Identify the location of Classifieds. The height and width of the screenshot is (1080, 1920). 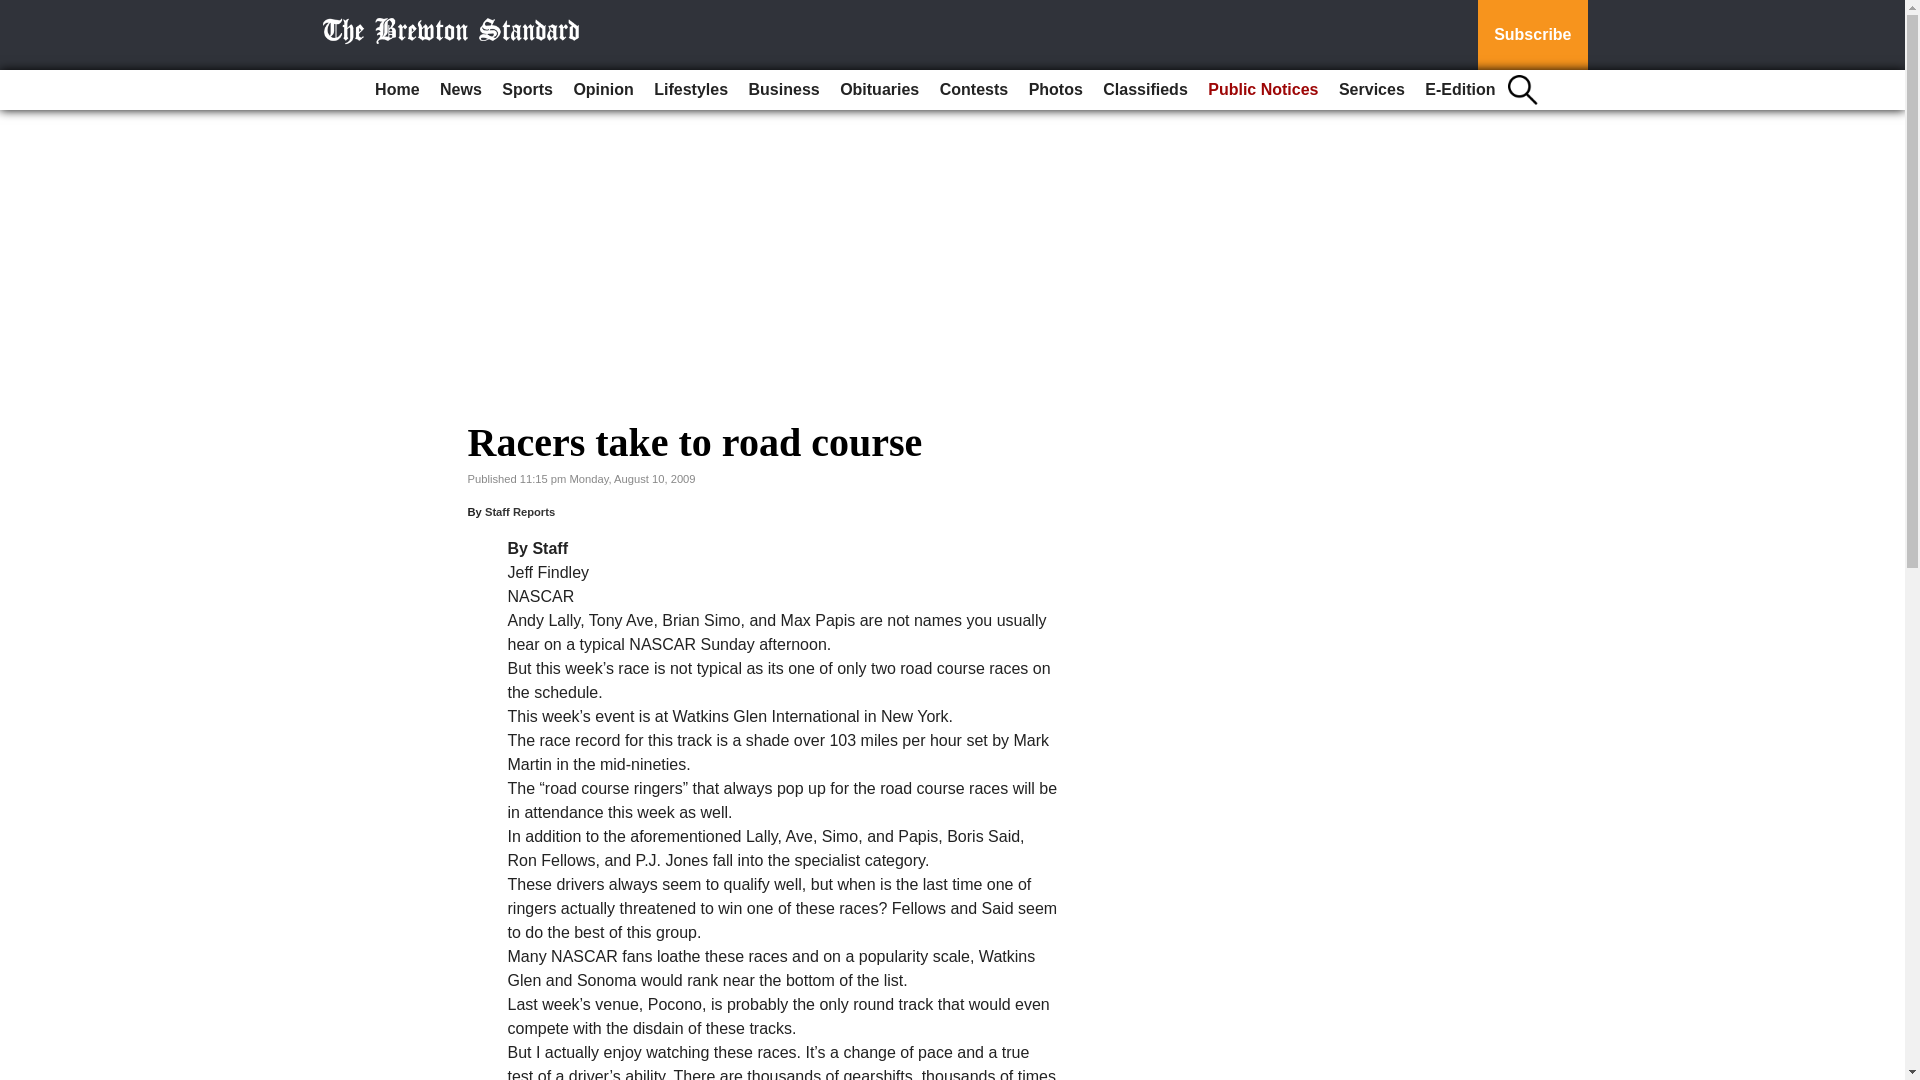
(1144, 90).